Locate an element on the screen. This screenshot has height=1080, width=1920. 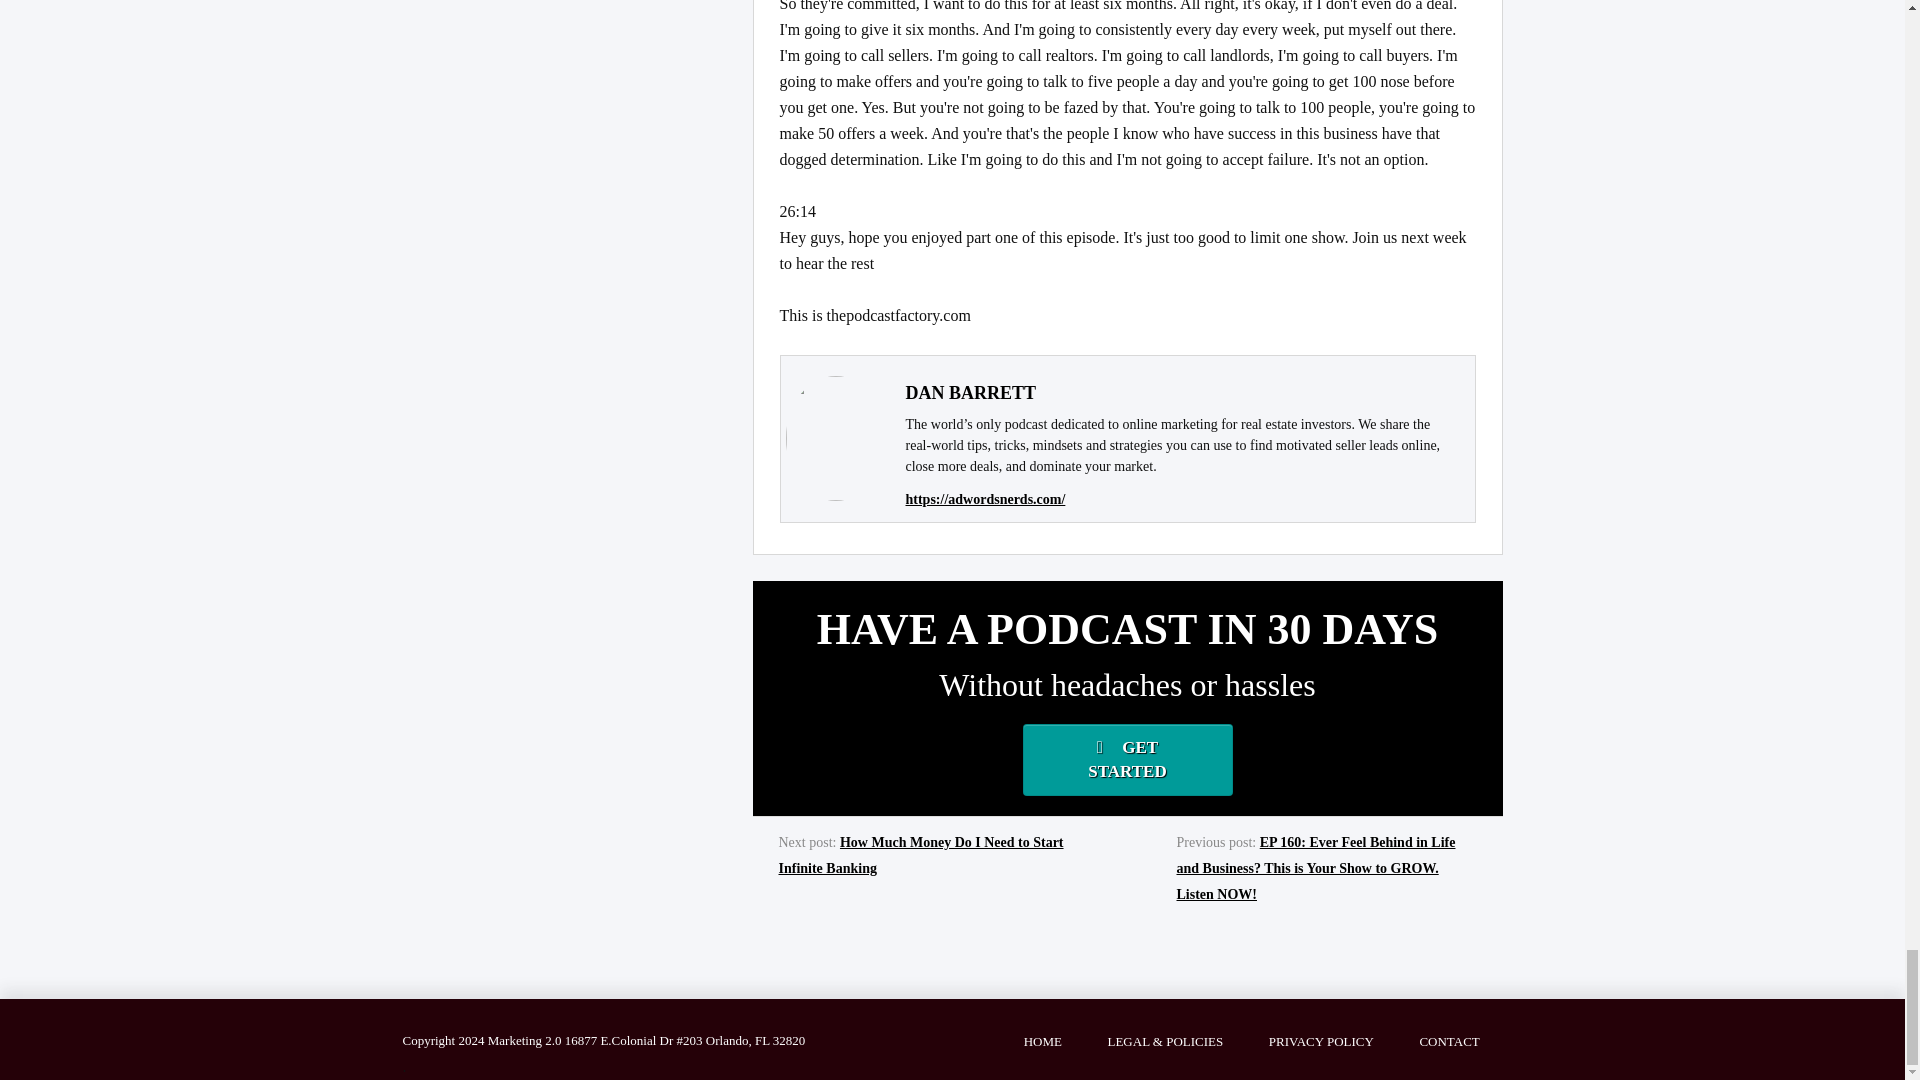
DAN BARRETT is located at coordinates (971, 392).